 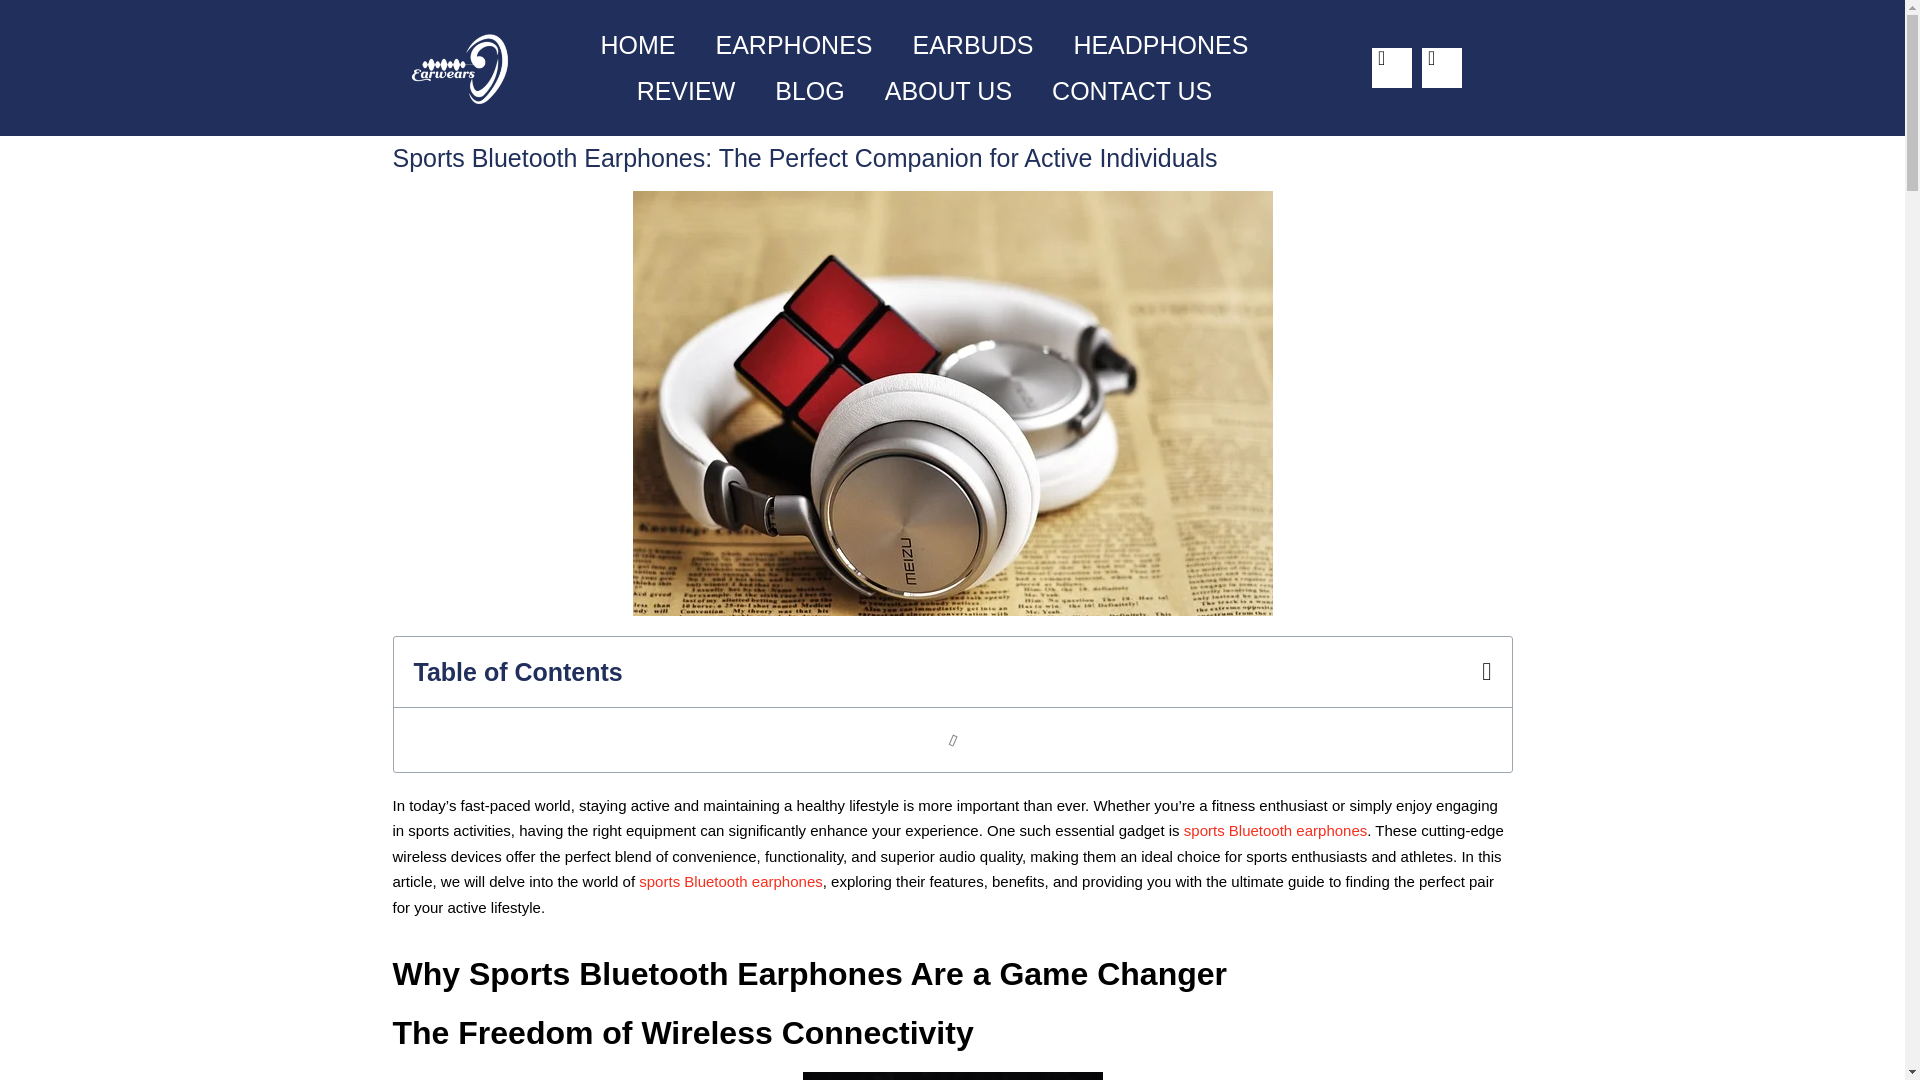 I want to click on BLOG, so click(x=809, y=91).